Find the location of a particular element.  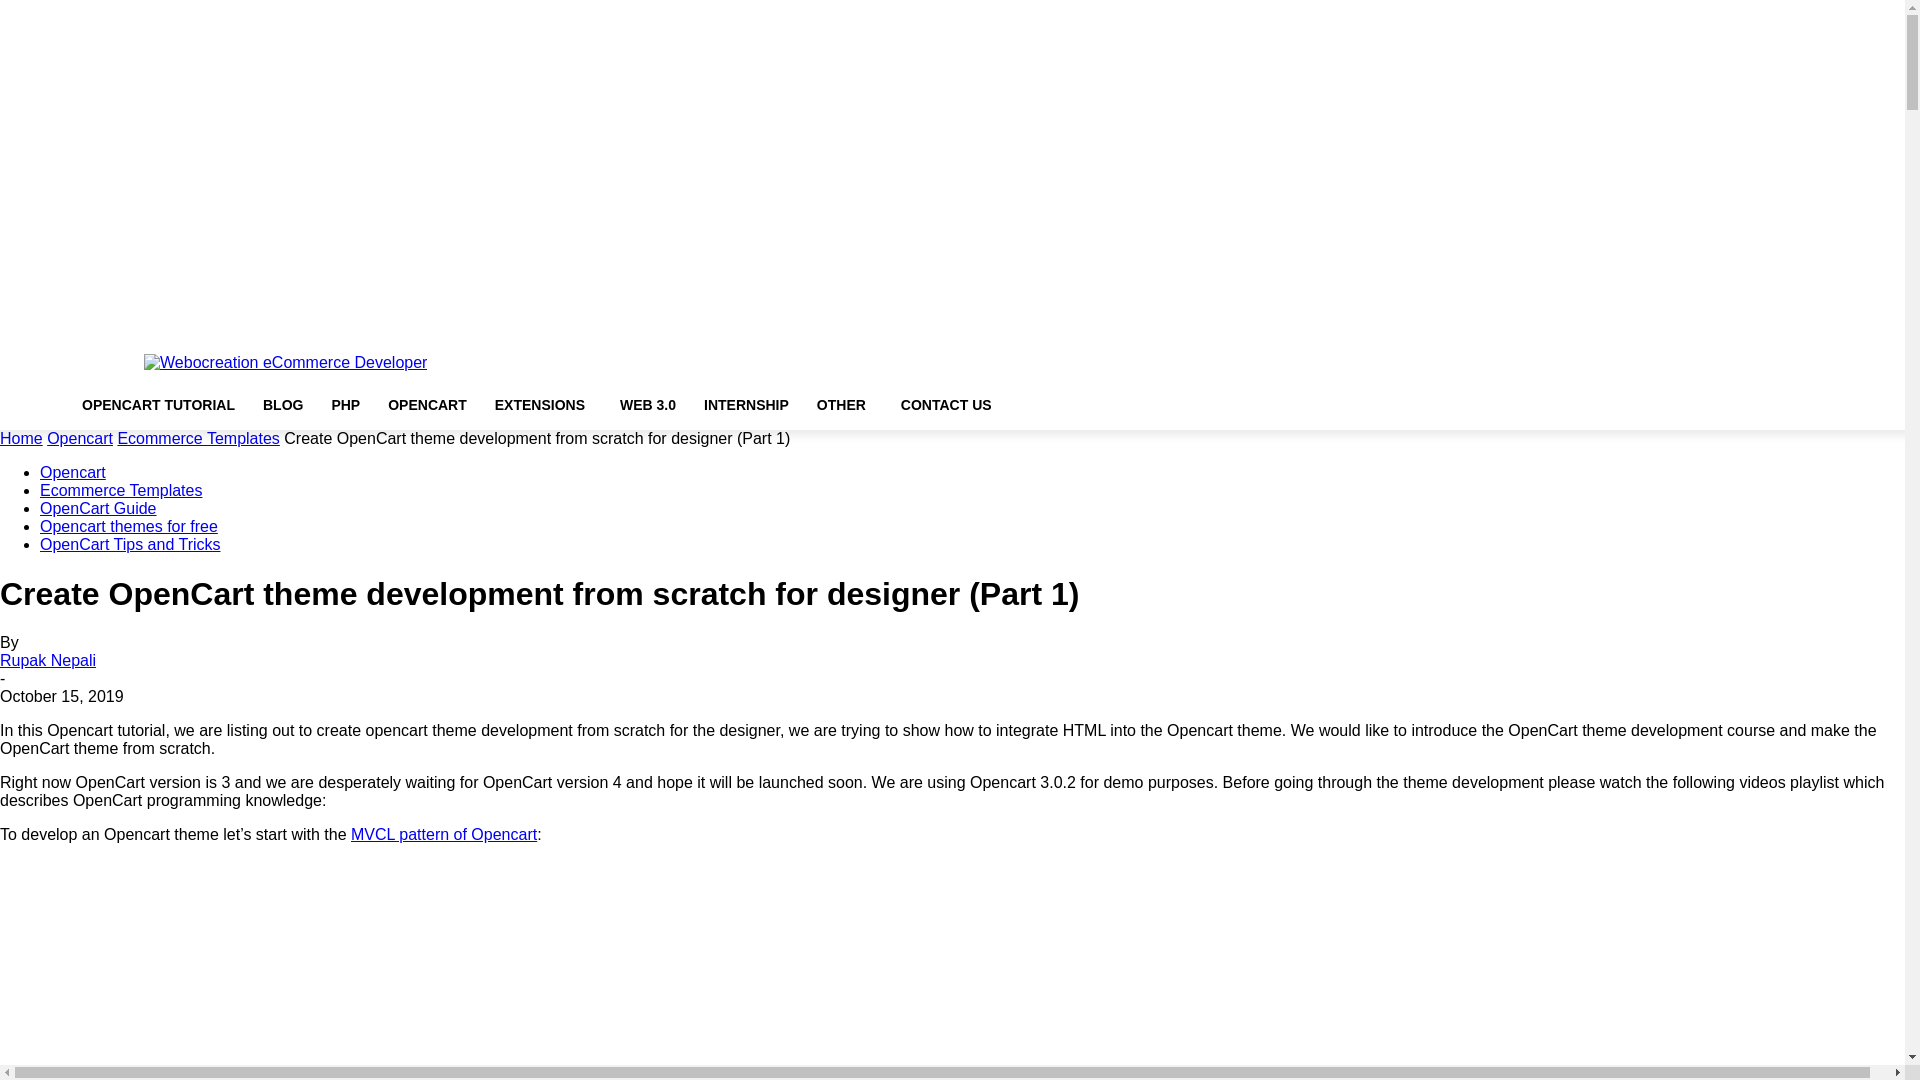

OPENCART is located at coordinates (428, 404).